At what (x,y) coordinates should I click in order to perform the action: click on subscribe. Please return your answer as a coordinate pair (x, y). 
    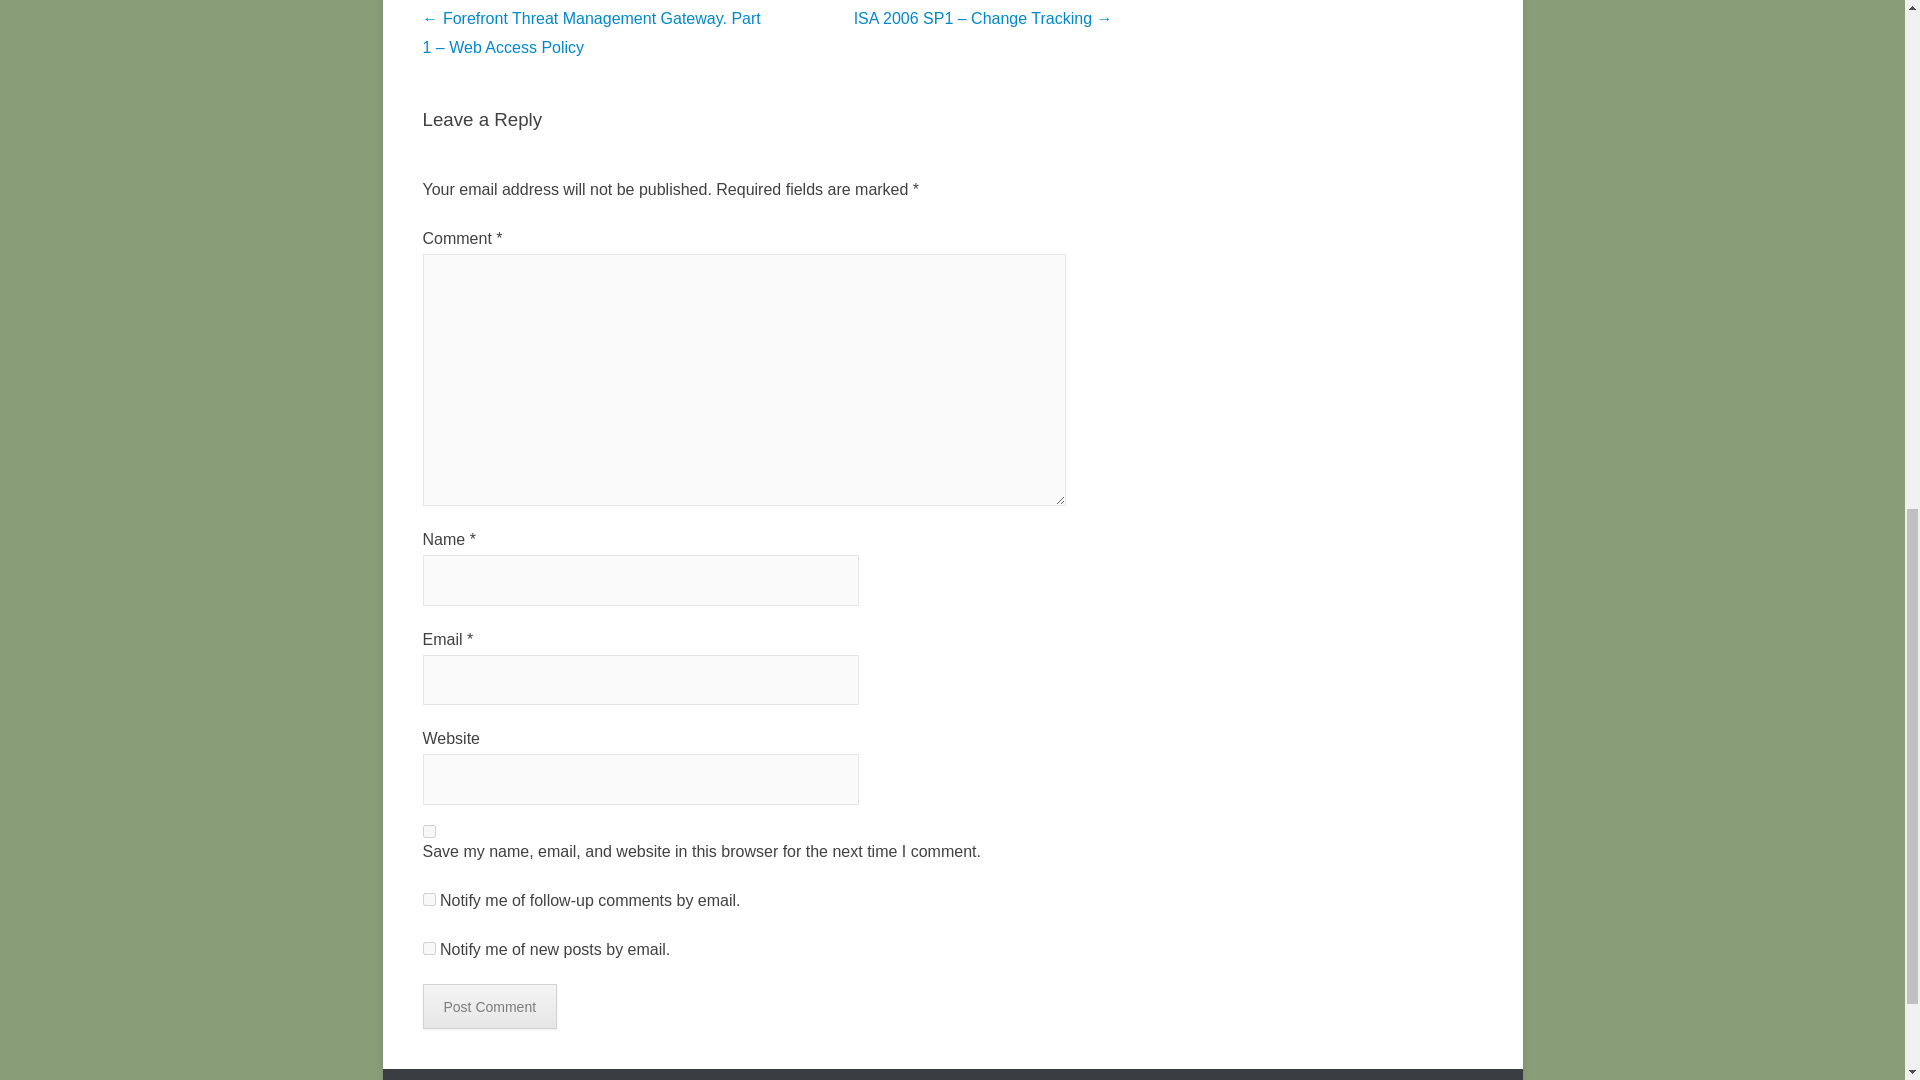
    Looking at the image, I should click on (428, 948).